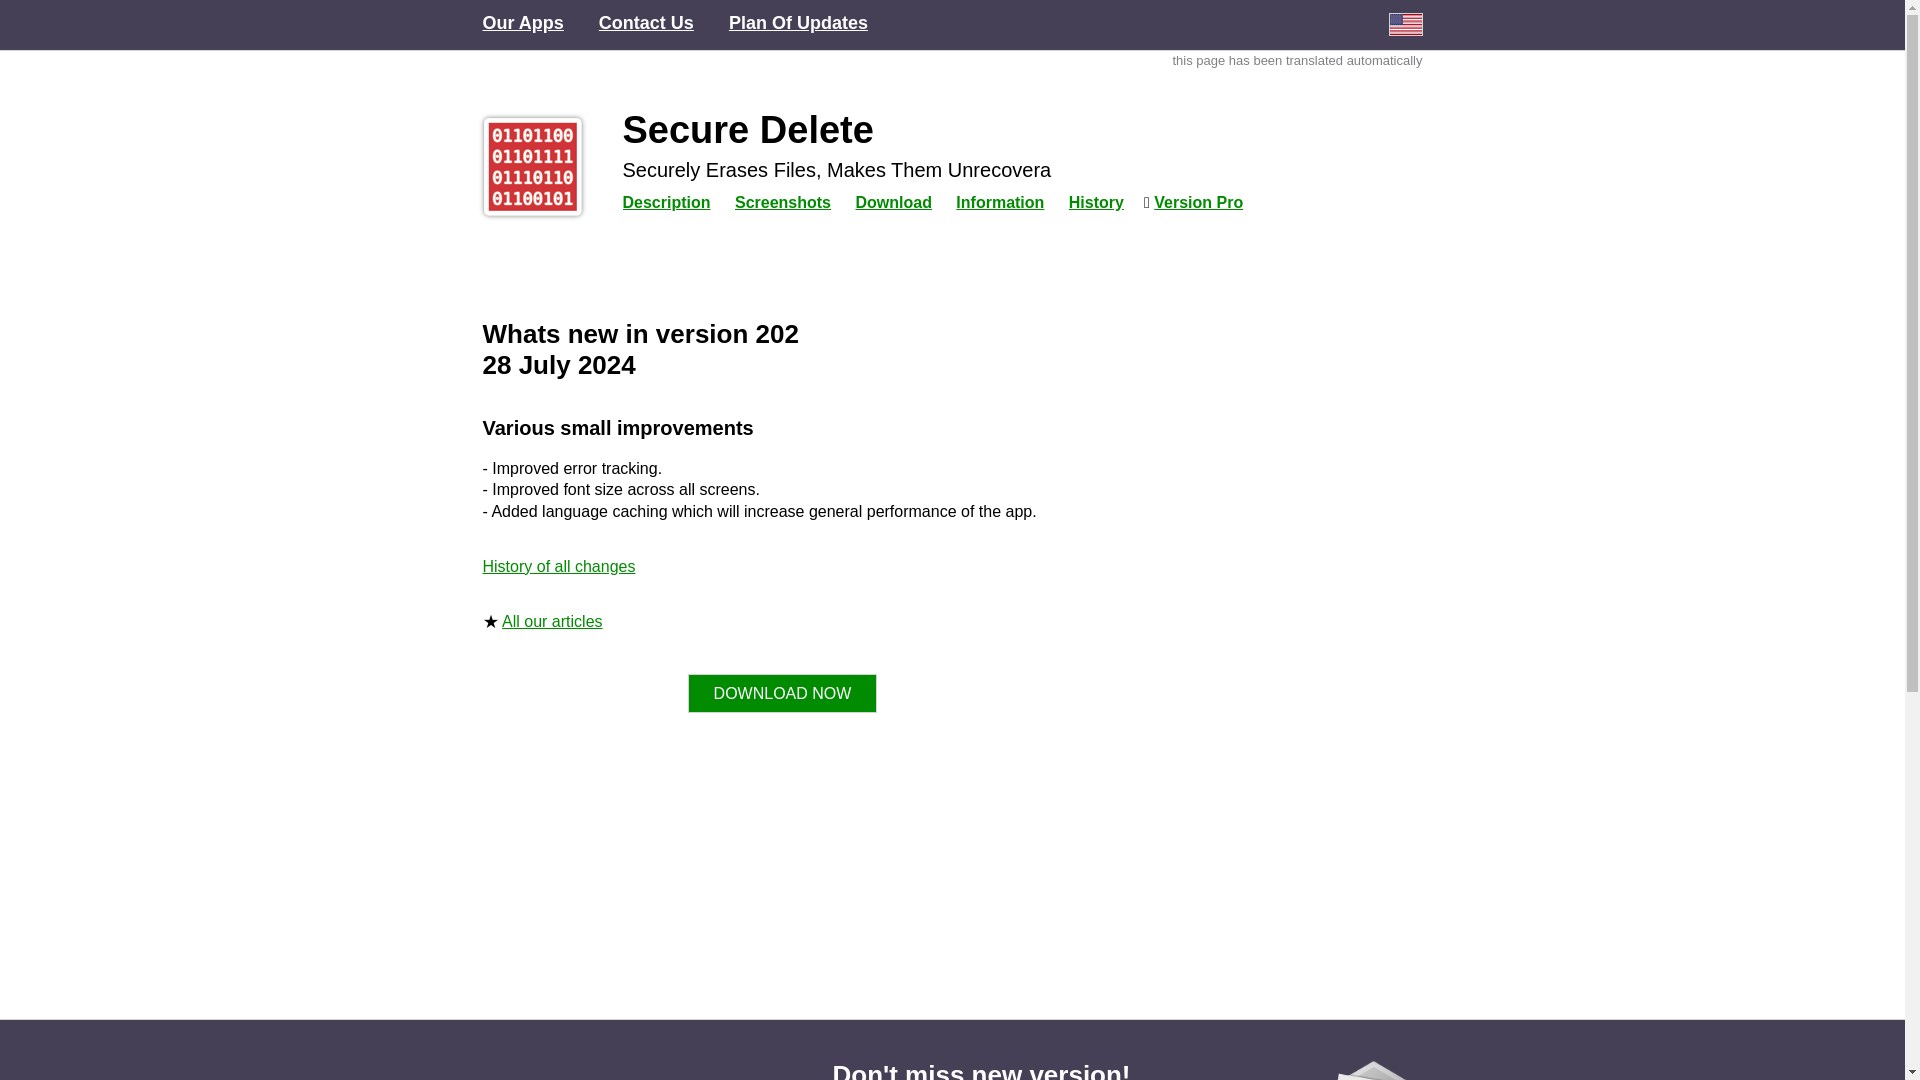 The width and height of the screenshot is (1920, 1080). Describe the element at coordinates (892, 202) in the screenshot. I see `Download` at that location.